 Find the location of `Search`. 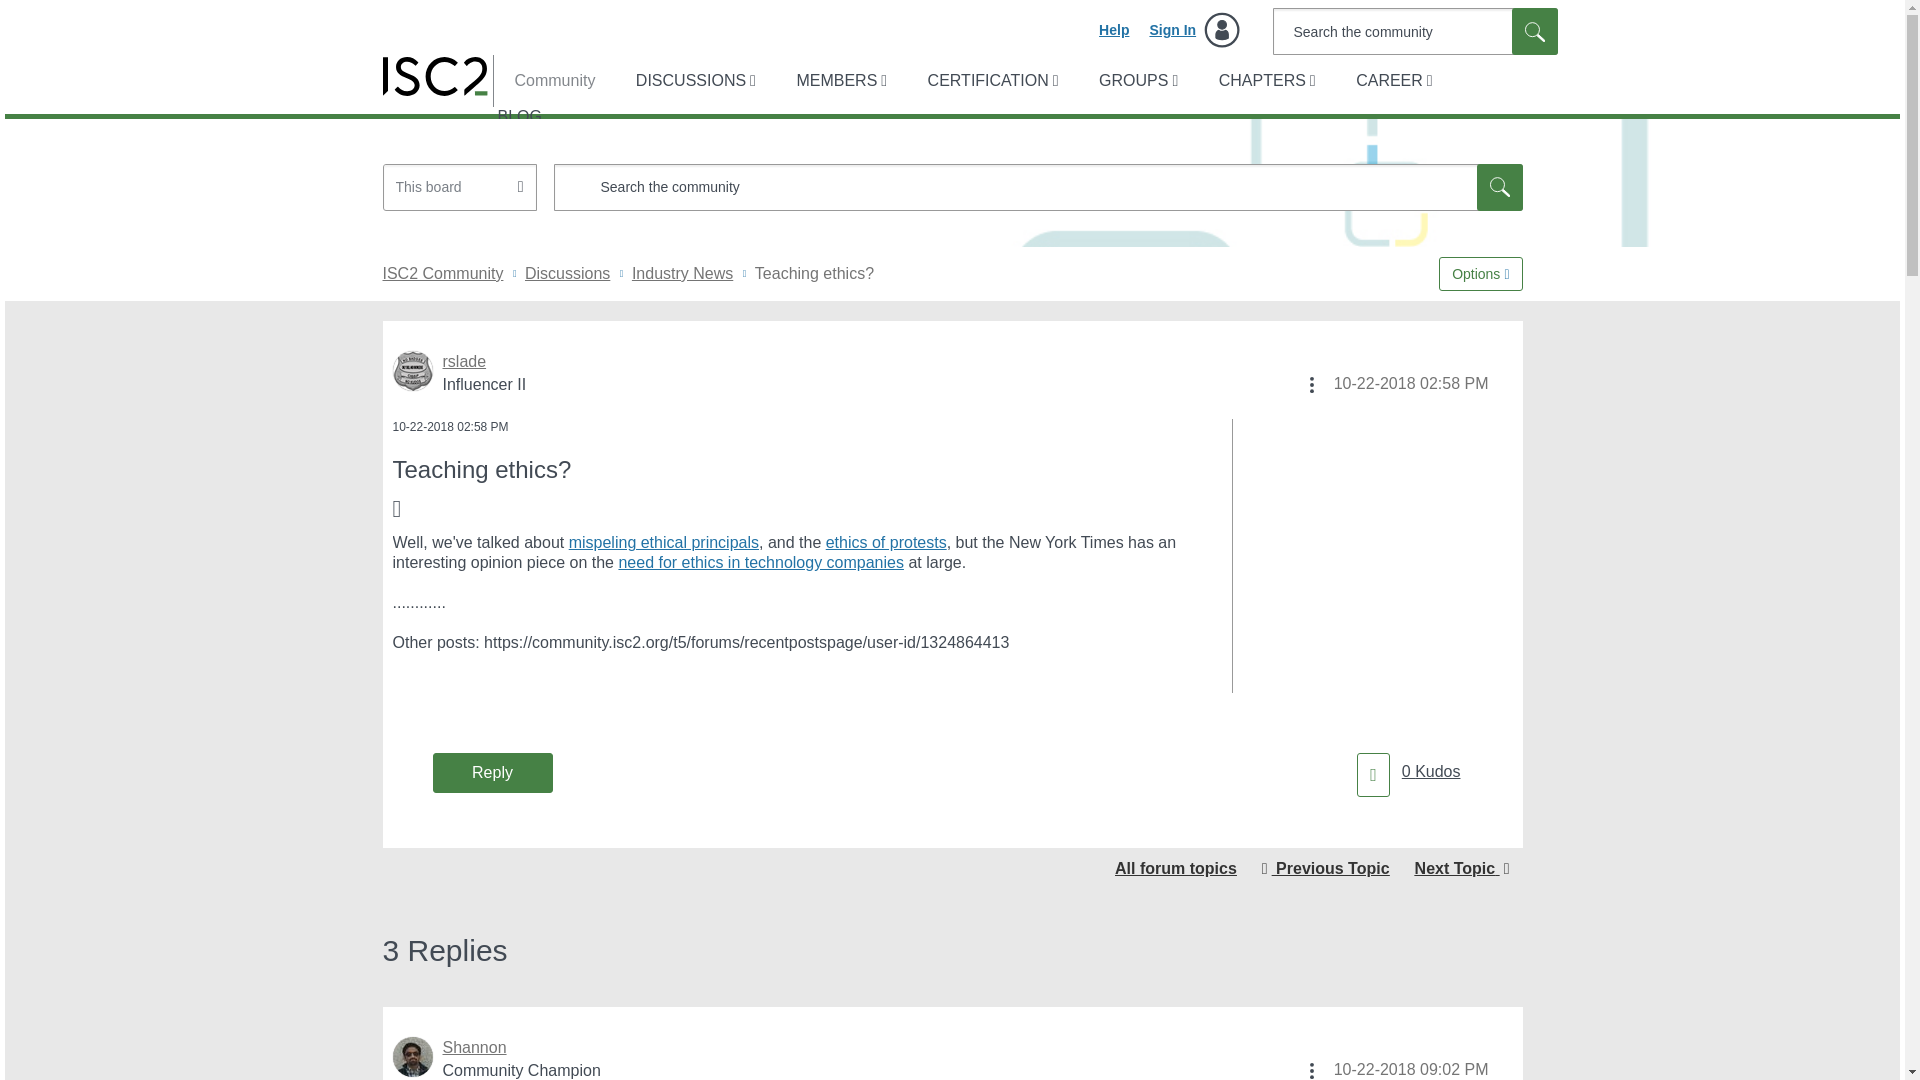

Search is located at coordinates (1414, 31).